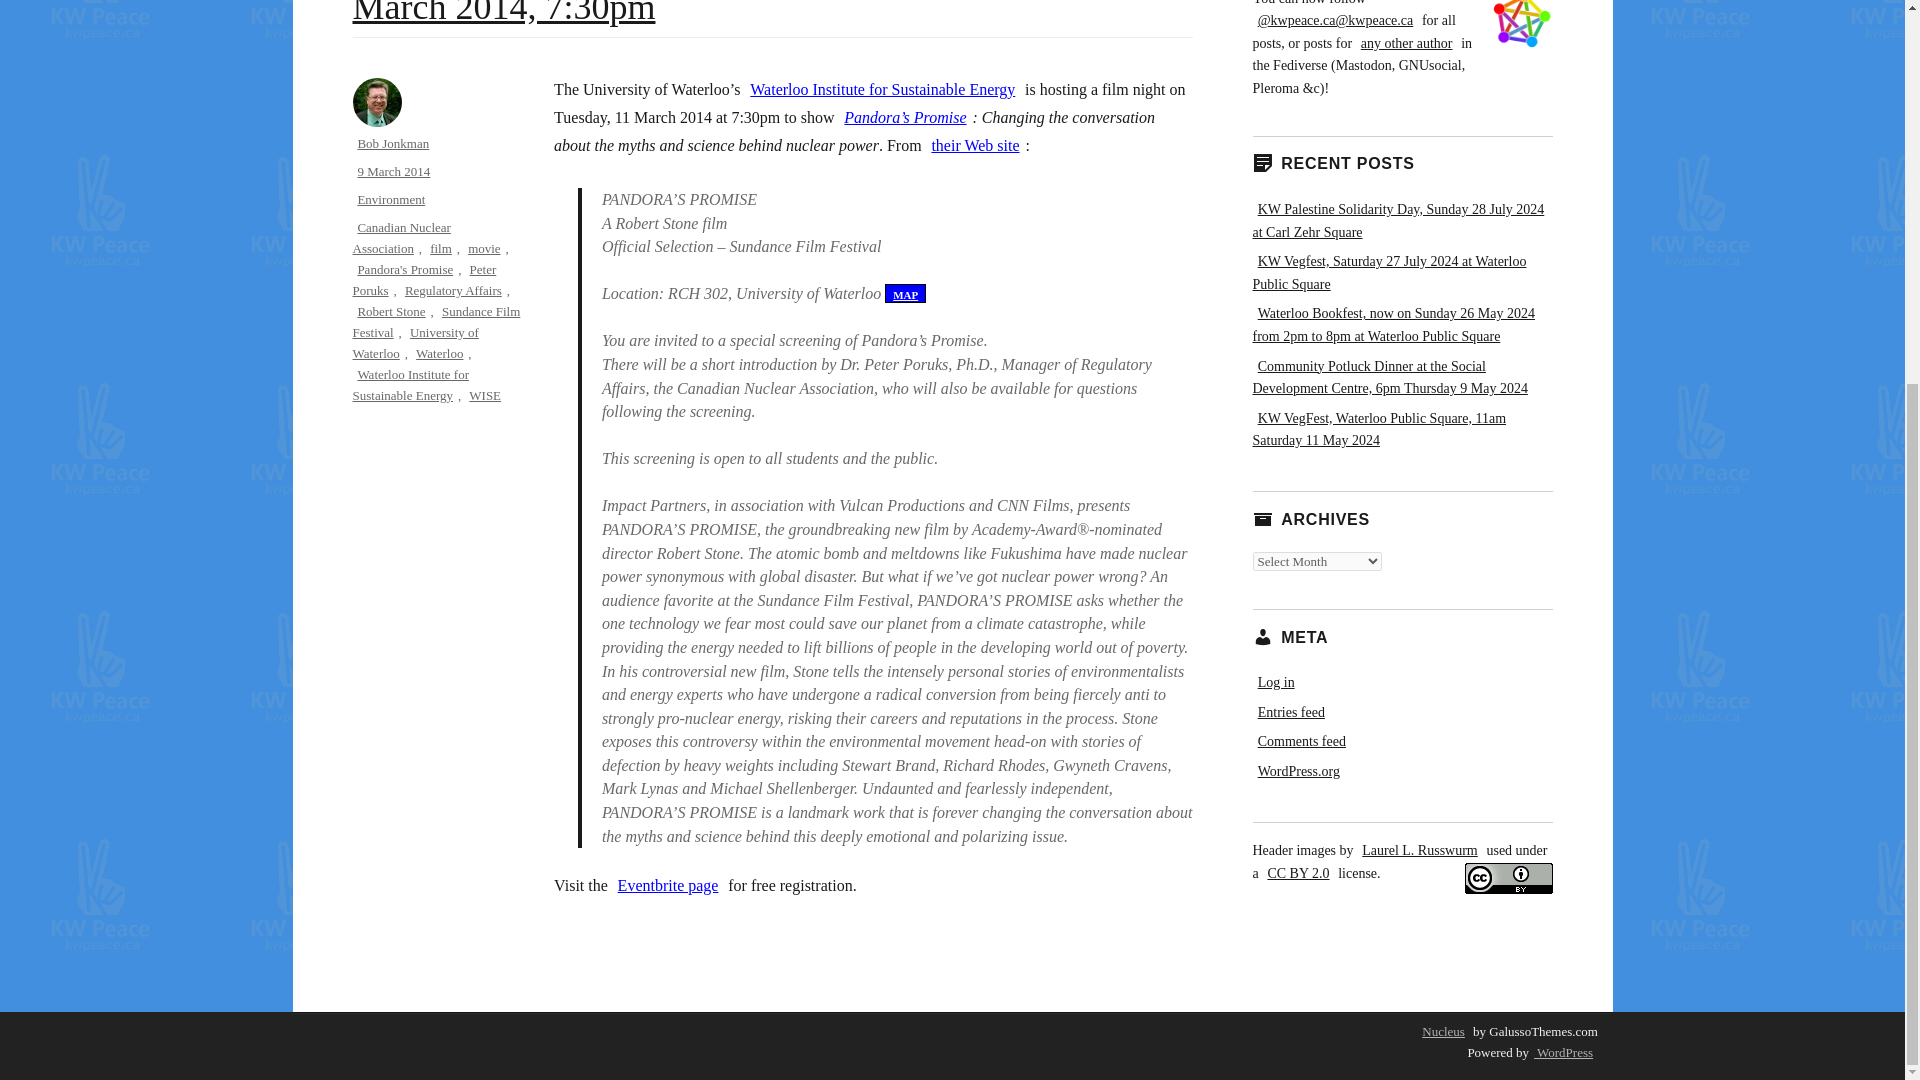  Describe the element at coordinates (393, 172) in the screenshot. I see `9 March 2014` at that location.